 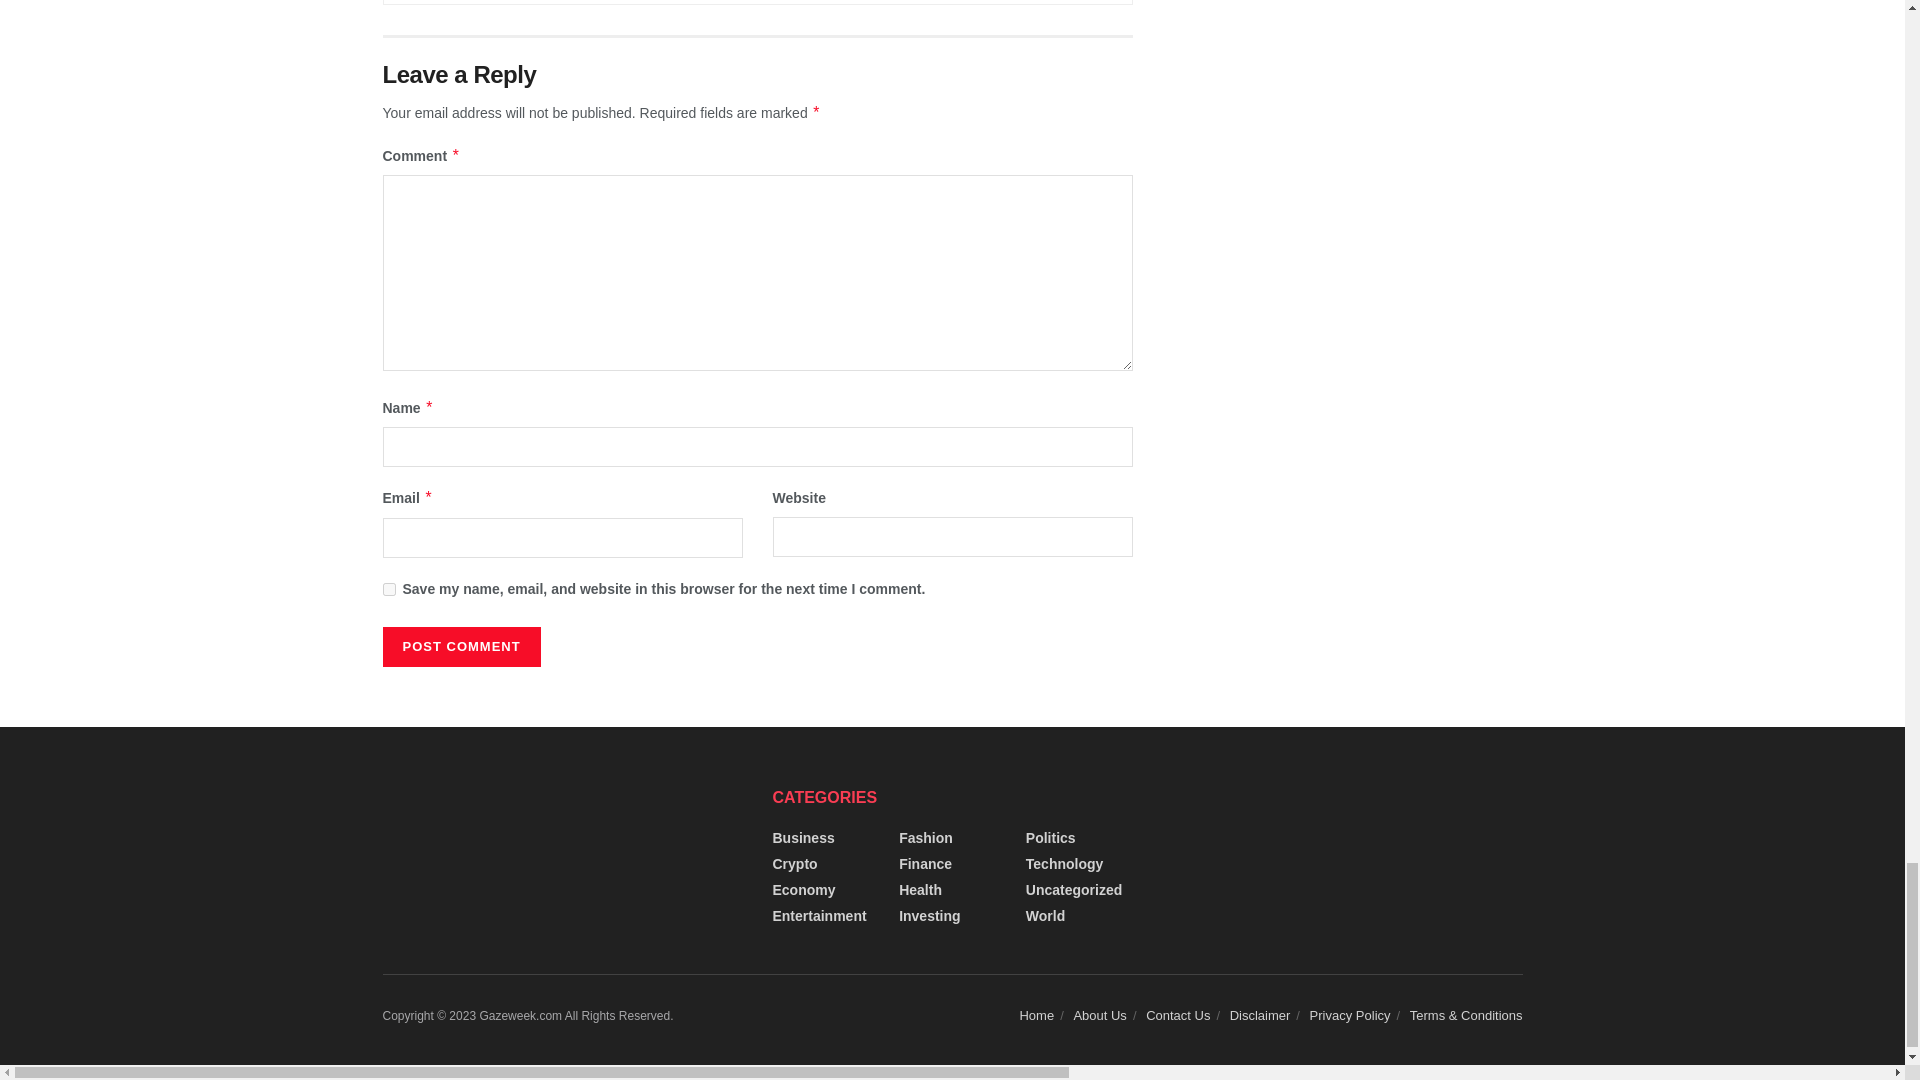 I want to click on yes, so click(x=388, y=590).